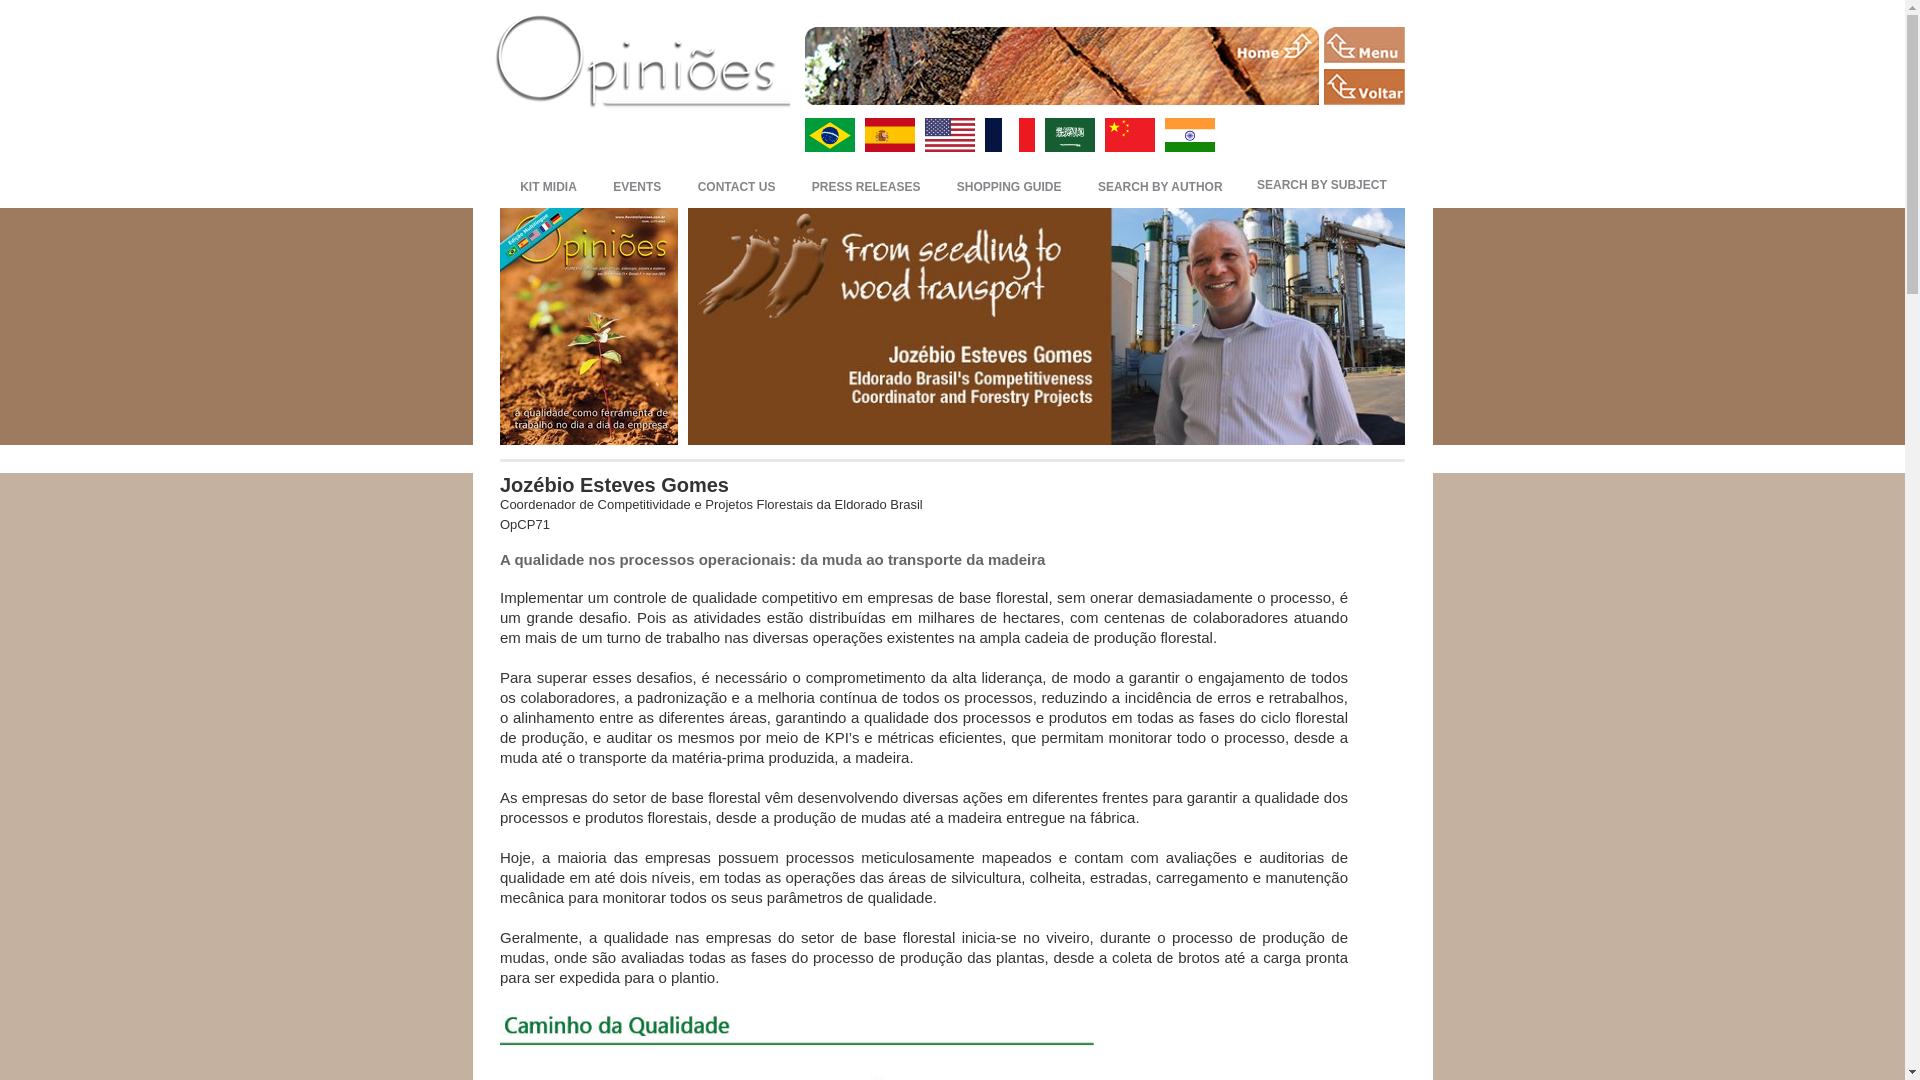 This screenshot has width=1920, height=1080. What do you see at coordinates (736, 185) in the screenshot?
I see `CONTACT US` at bounding box center [736, 185].